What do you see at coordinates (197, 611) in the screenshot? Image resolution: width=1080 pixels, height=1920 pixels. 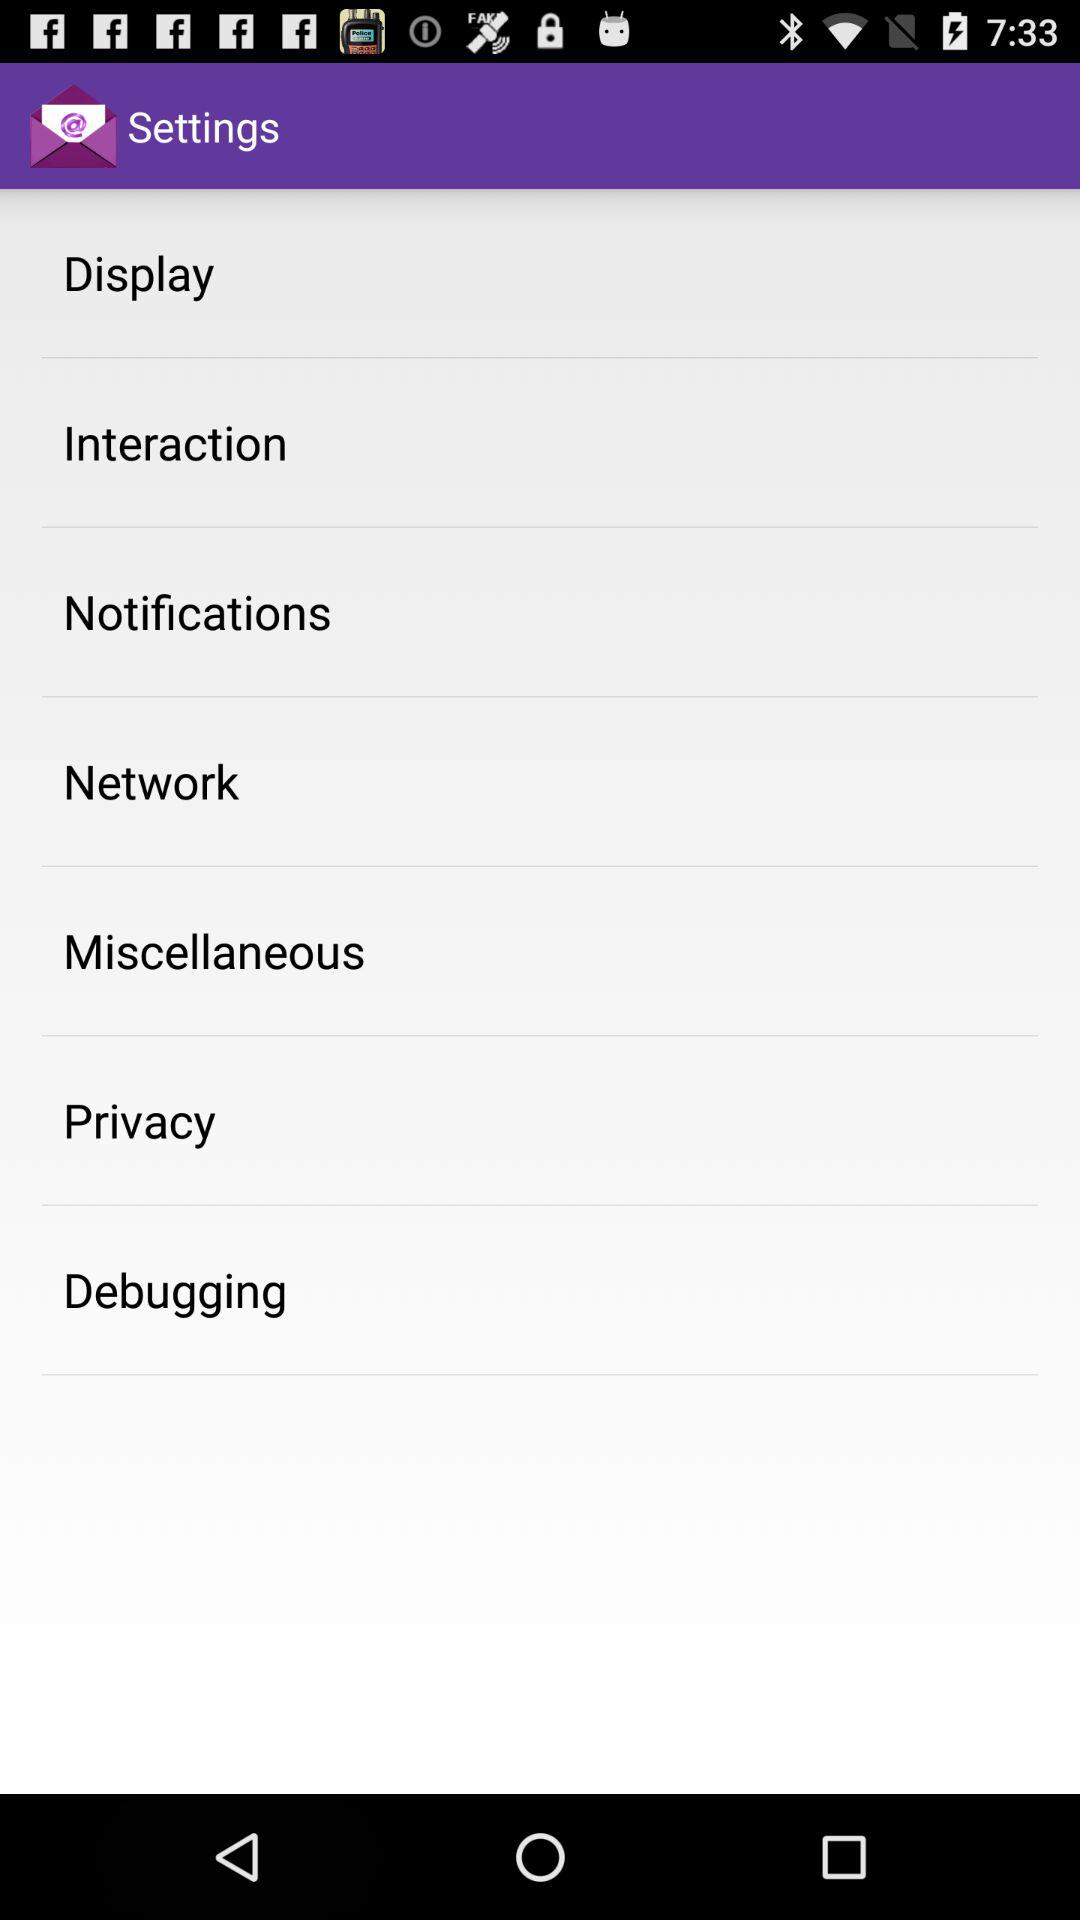 I see `swipe until notifications` at bounding box center [197, 611].